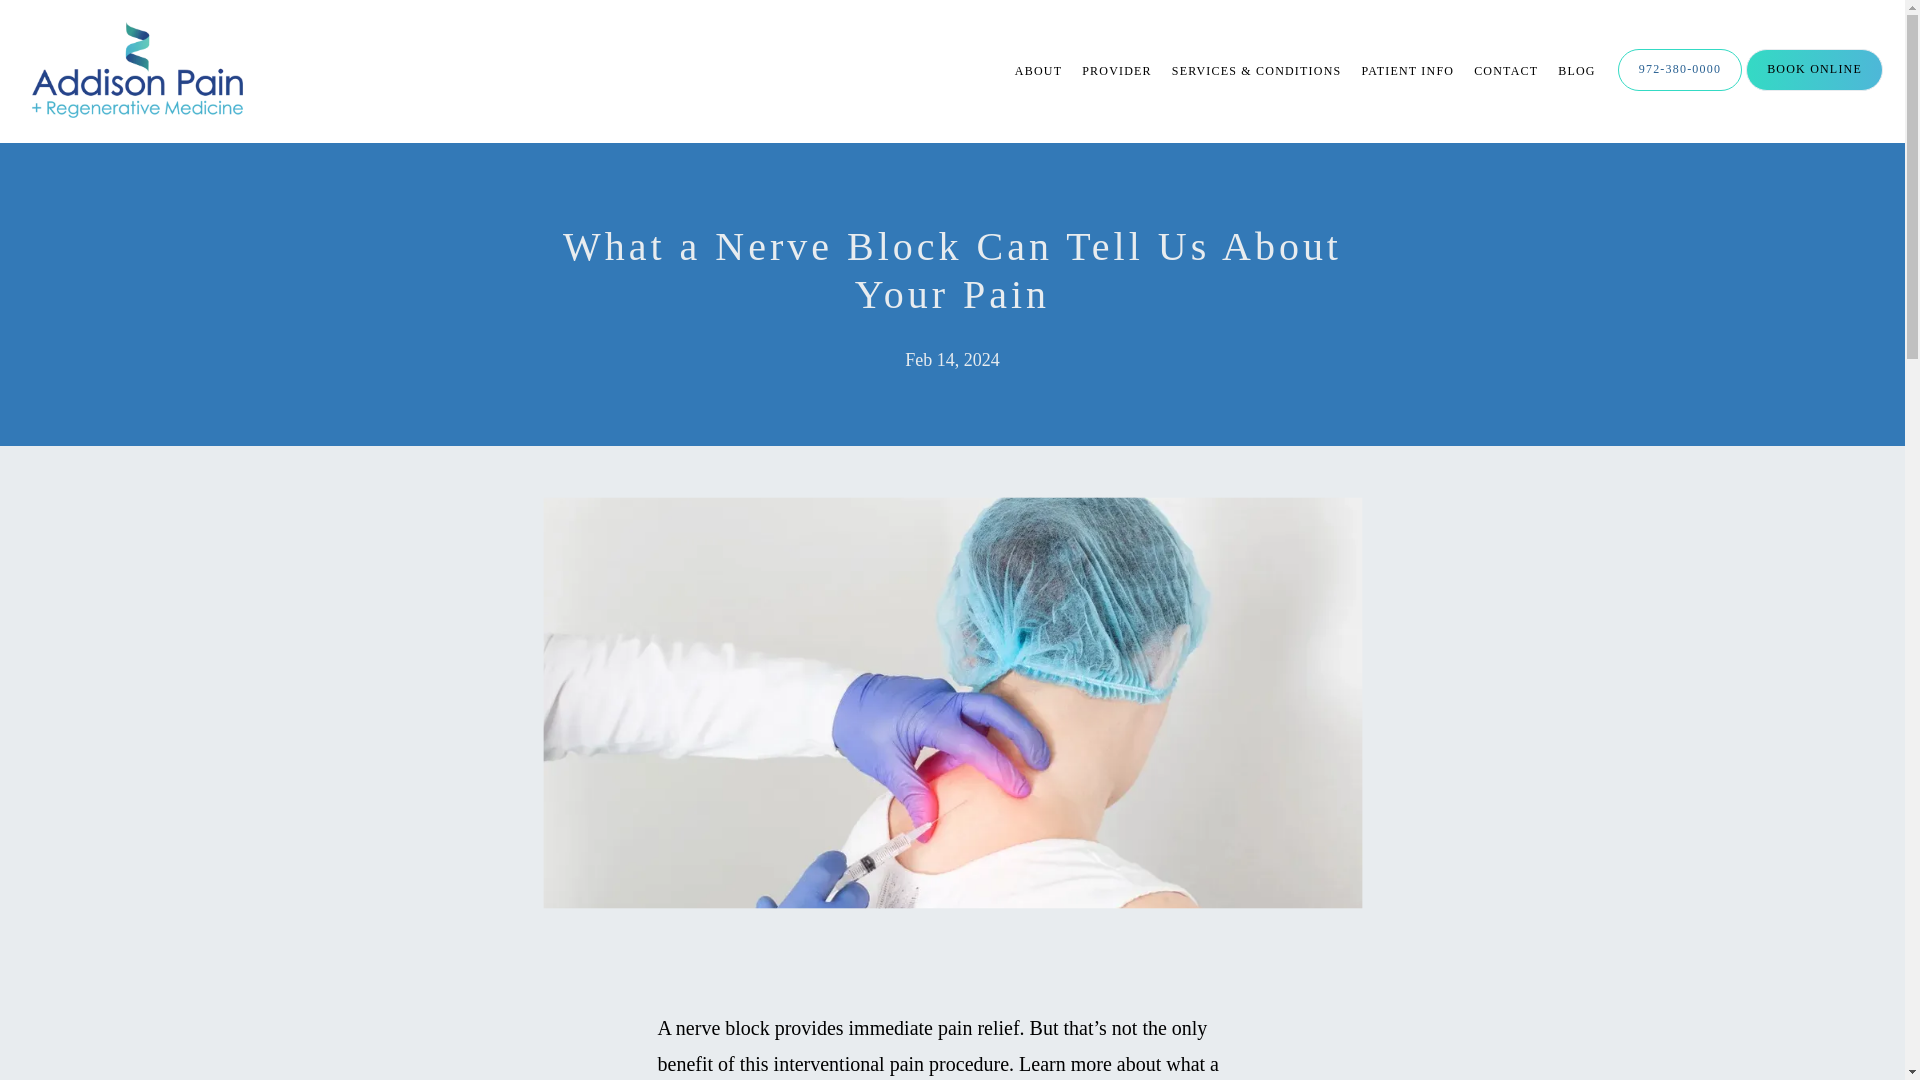 This screenshot has width=1920, height=1080. What do you see at coordinates (1814, 89) in the screenshot?
I see `BOOK ONLINE` at bounding box center [1814, 89].